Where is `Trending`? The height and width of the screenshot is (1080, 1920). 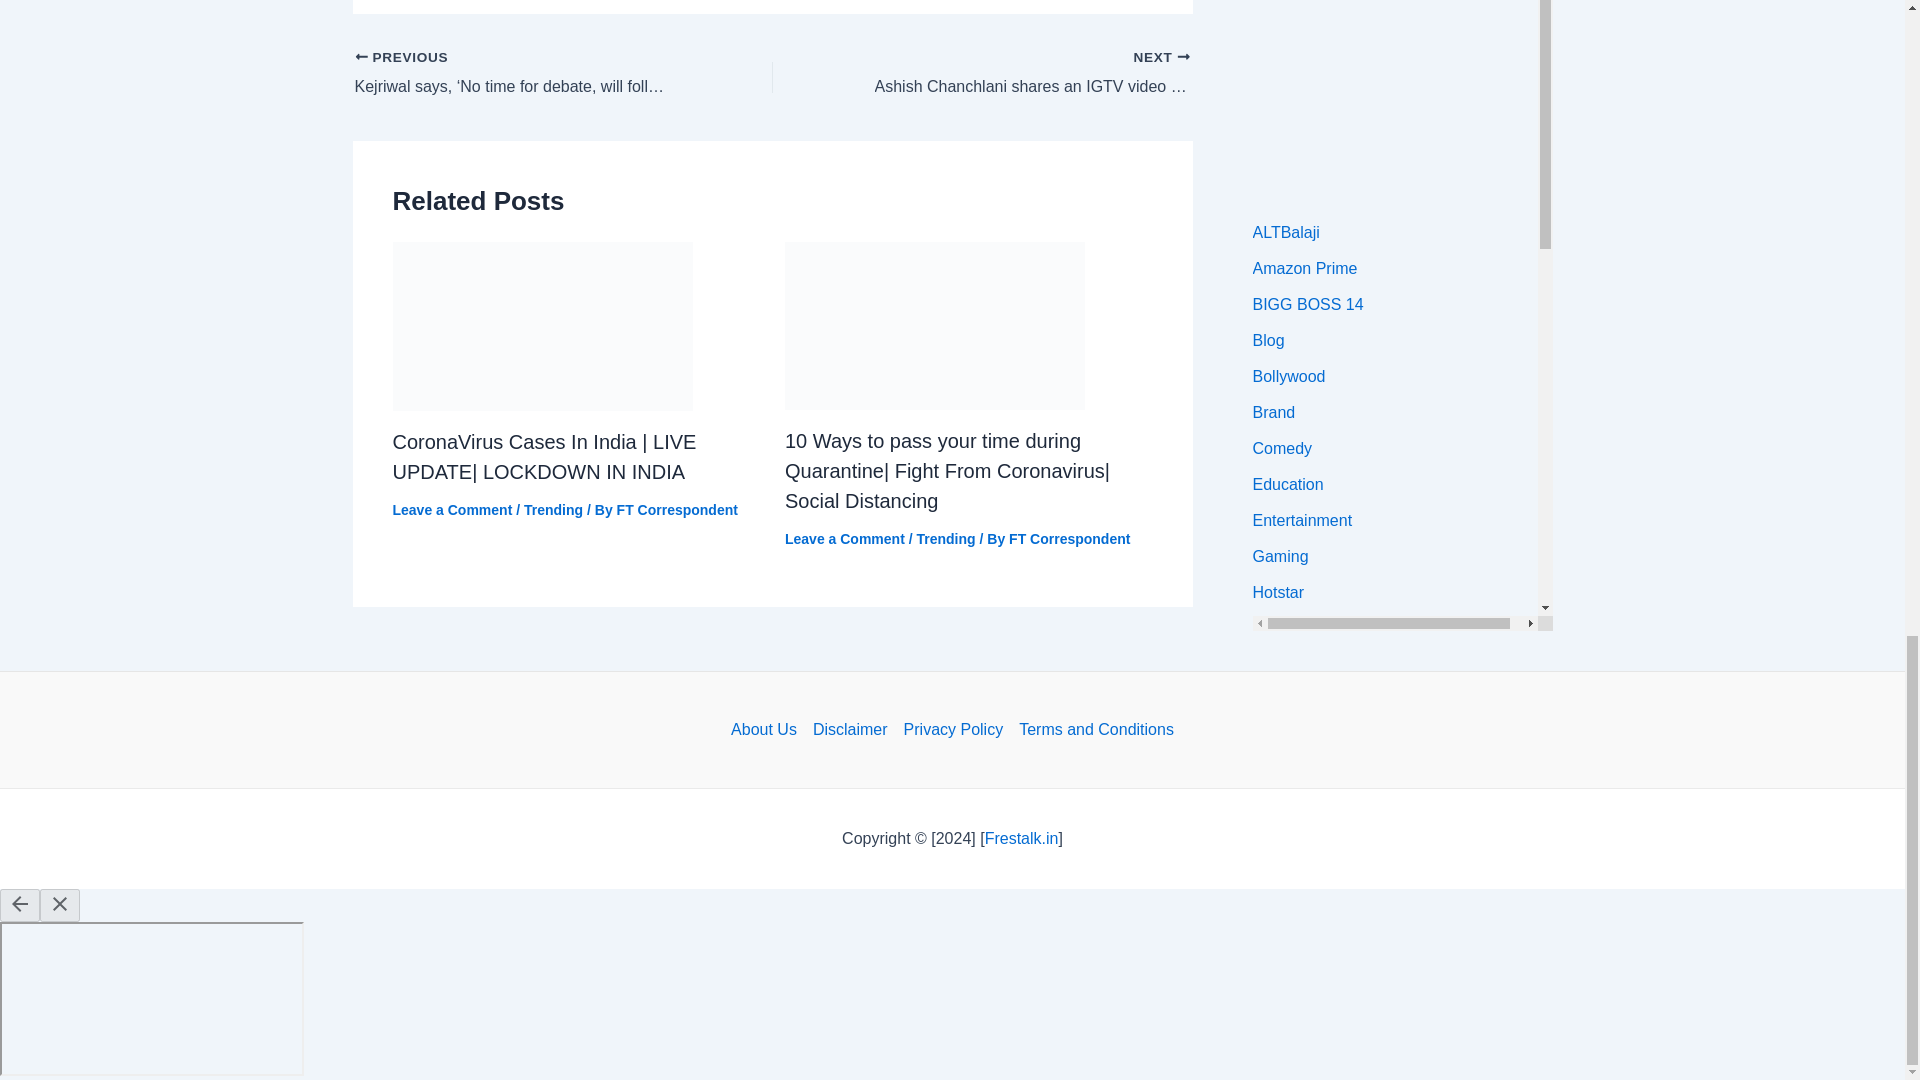 Trending is located at coordinates (554, 510).